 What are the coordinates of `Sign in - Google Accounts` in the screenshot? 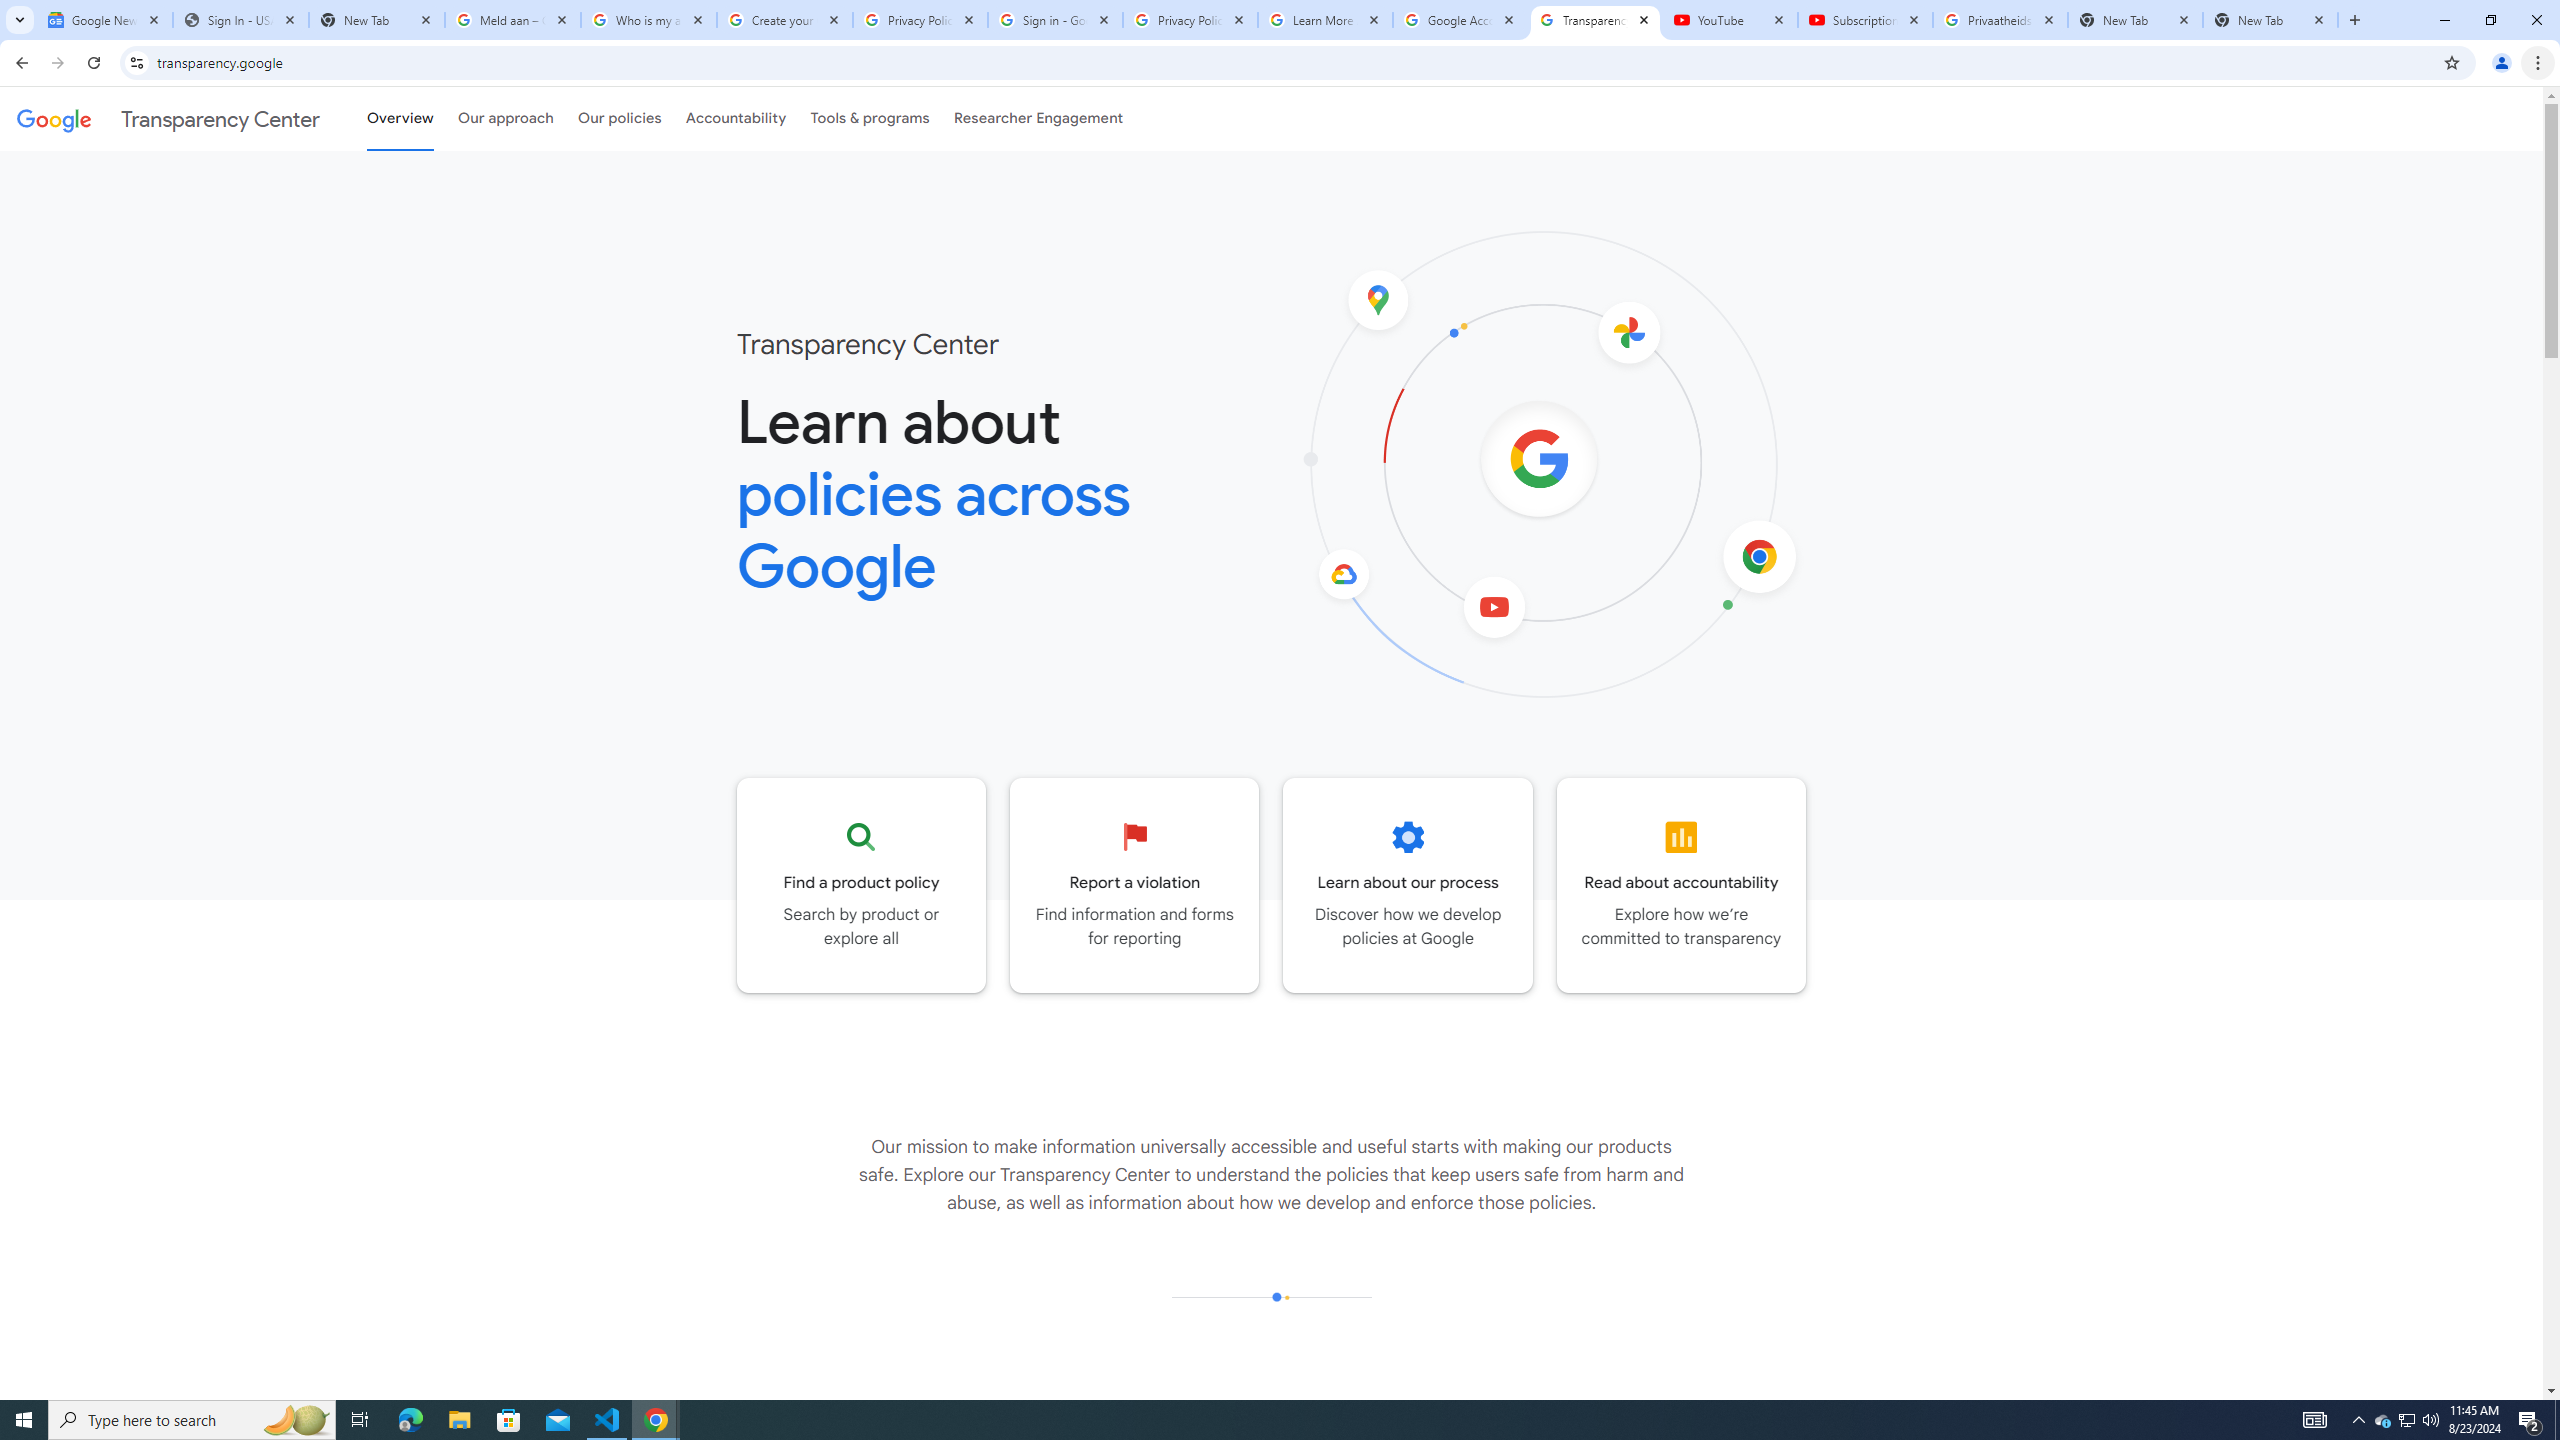 It's located at (1054, 20).